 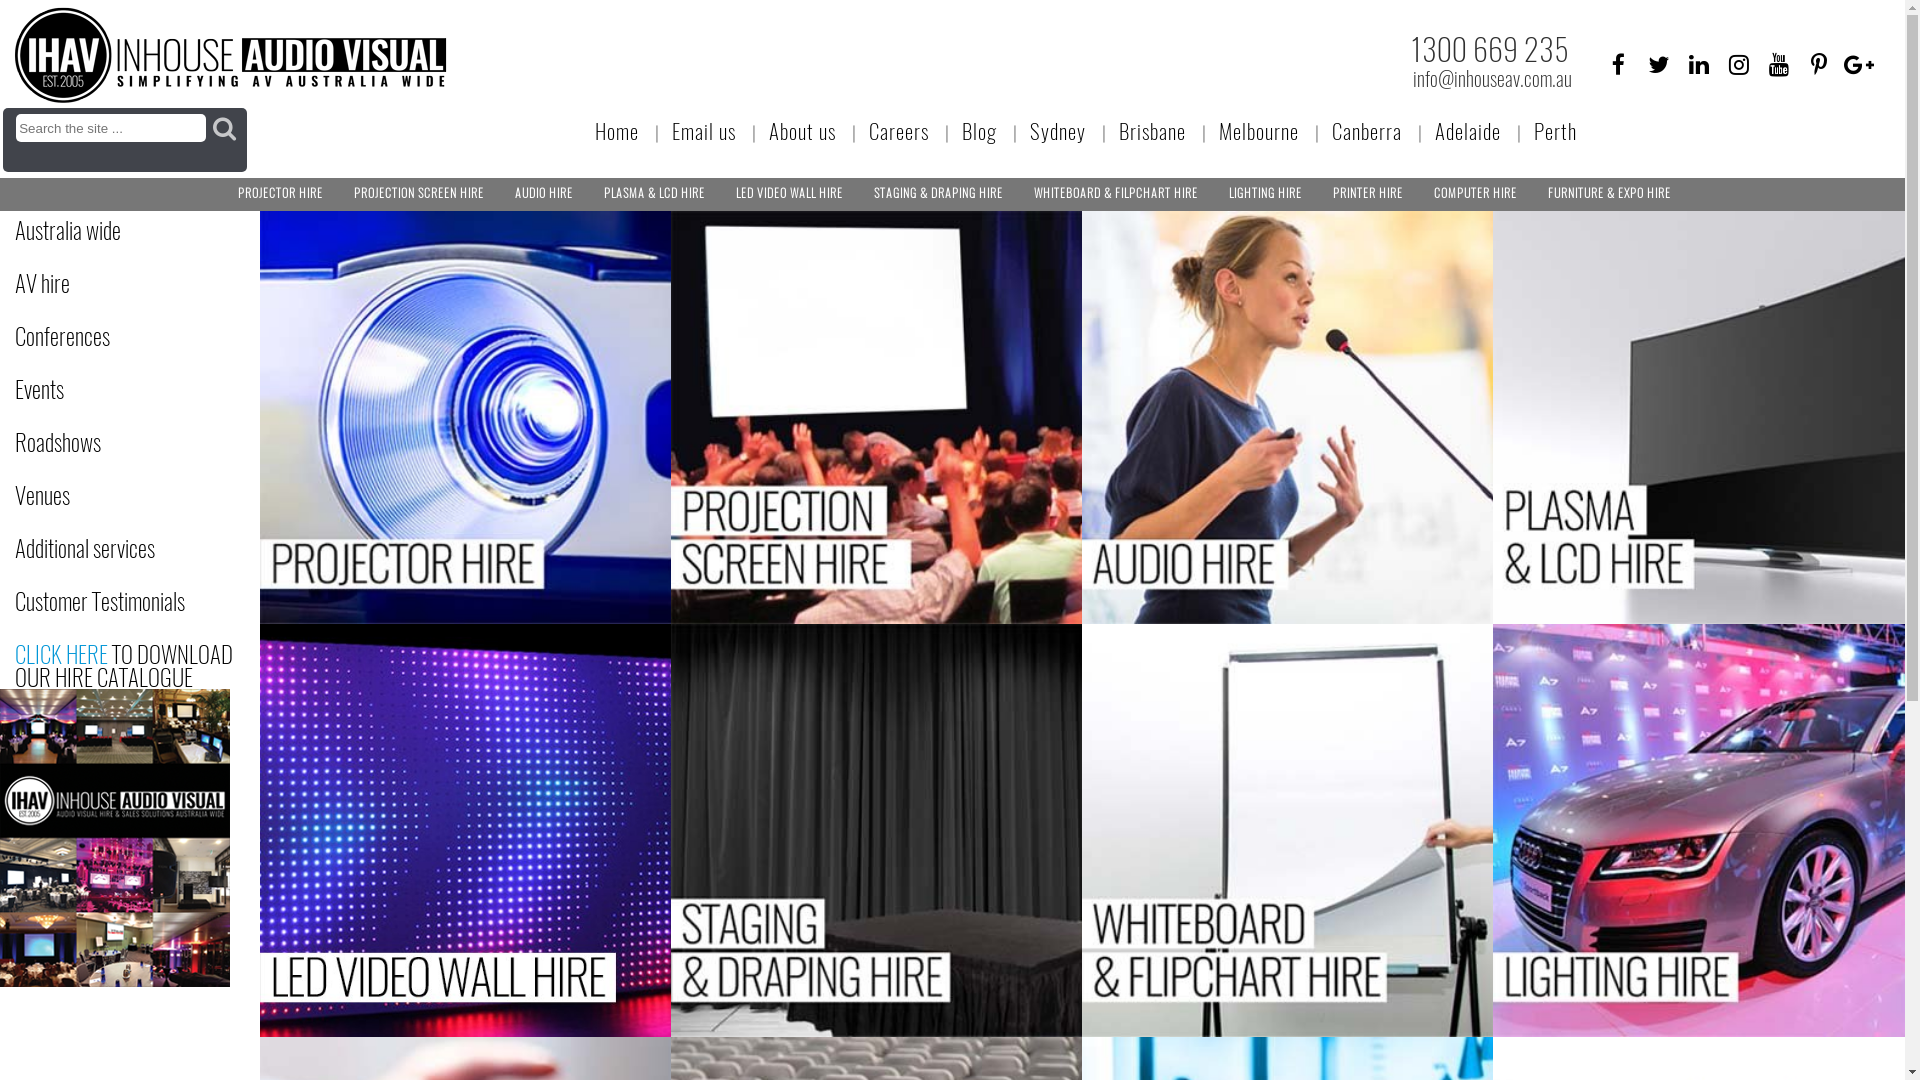 What do you see at coordinates (1556, 132) in the screenshot?
I see `Perth` at bounding box center [1556, 132].